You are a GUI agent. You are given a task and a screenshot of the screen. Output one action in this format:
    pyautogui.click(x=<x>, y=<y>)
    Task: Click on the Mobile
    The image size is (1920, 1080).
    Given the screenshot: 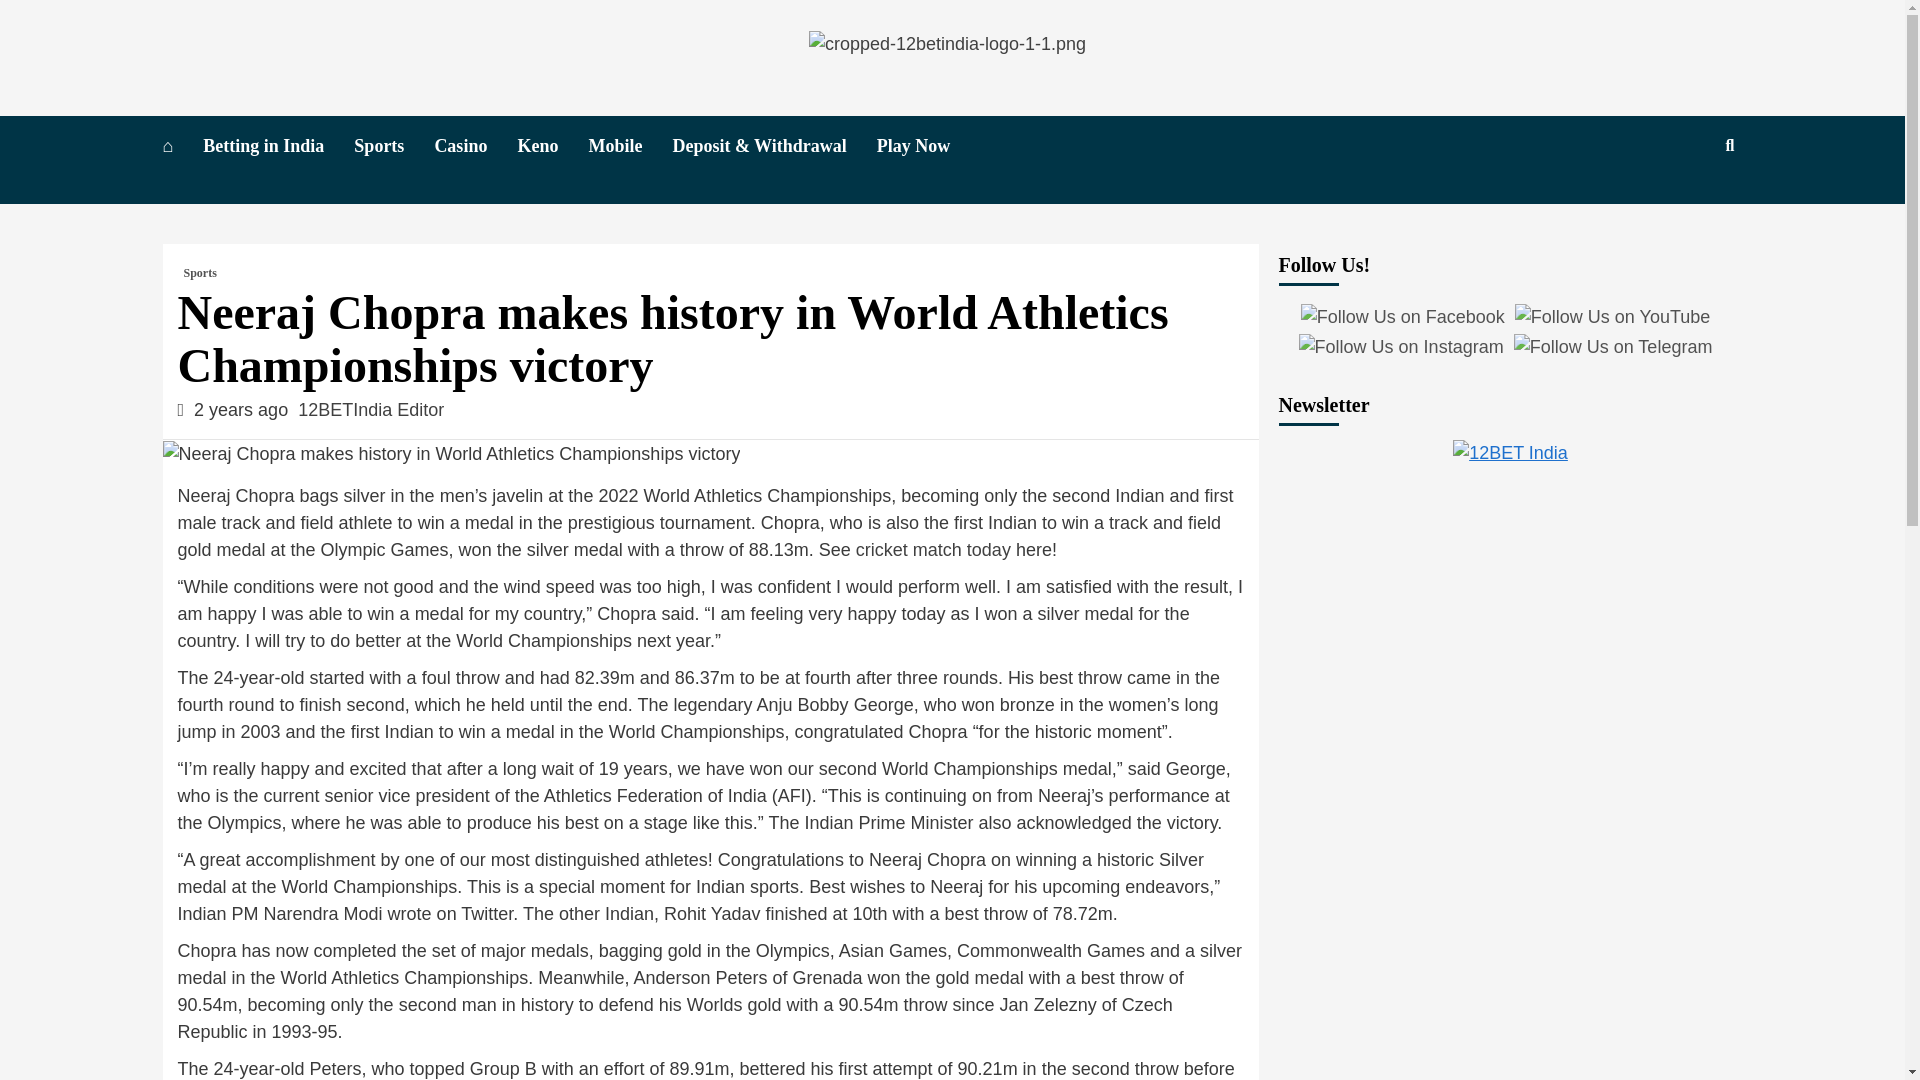 What is the action you would take?
    pyautogui.click(x=630, y=146)
    